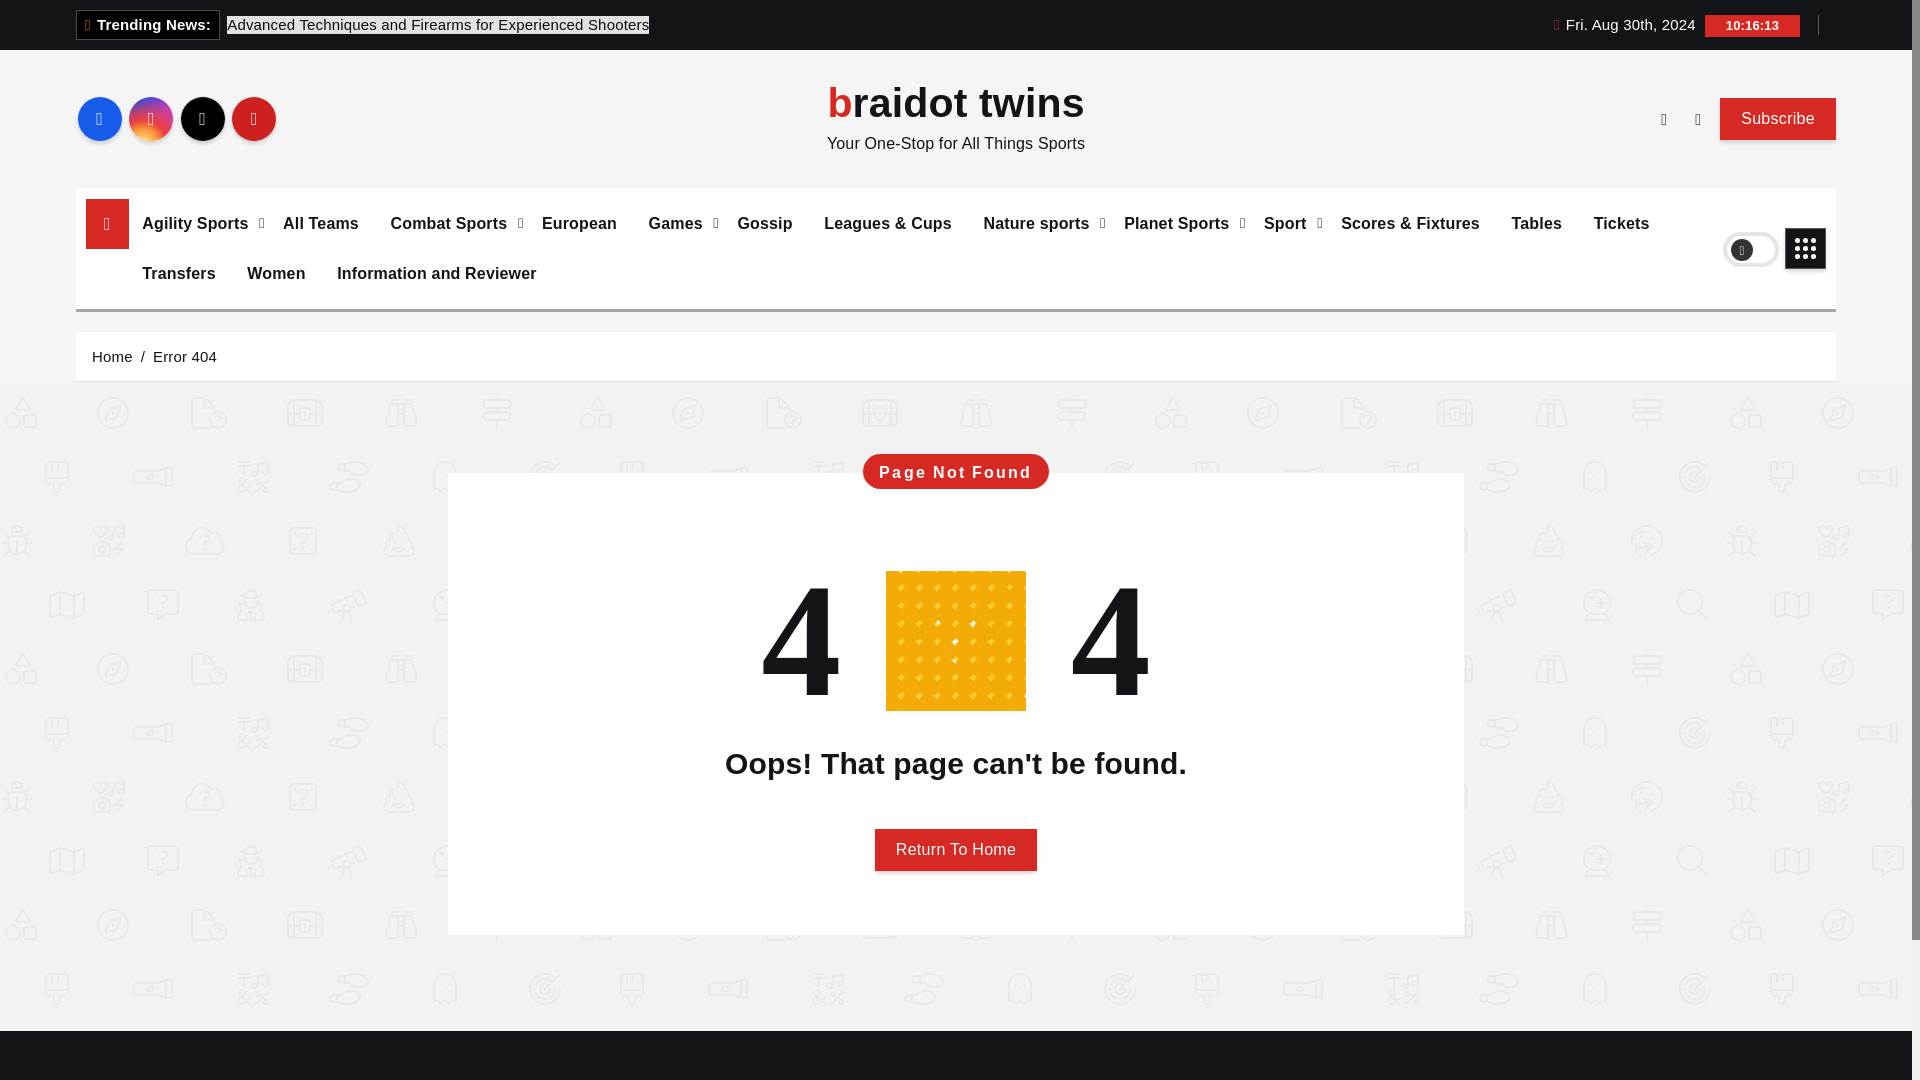  What do you see at coordinates (321, 224) in the screenshot?
I see `All Teams` at bounding box center [321, 224].